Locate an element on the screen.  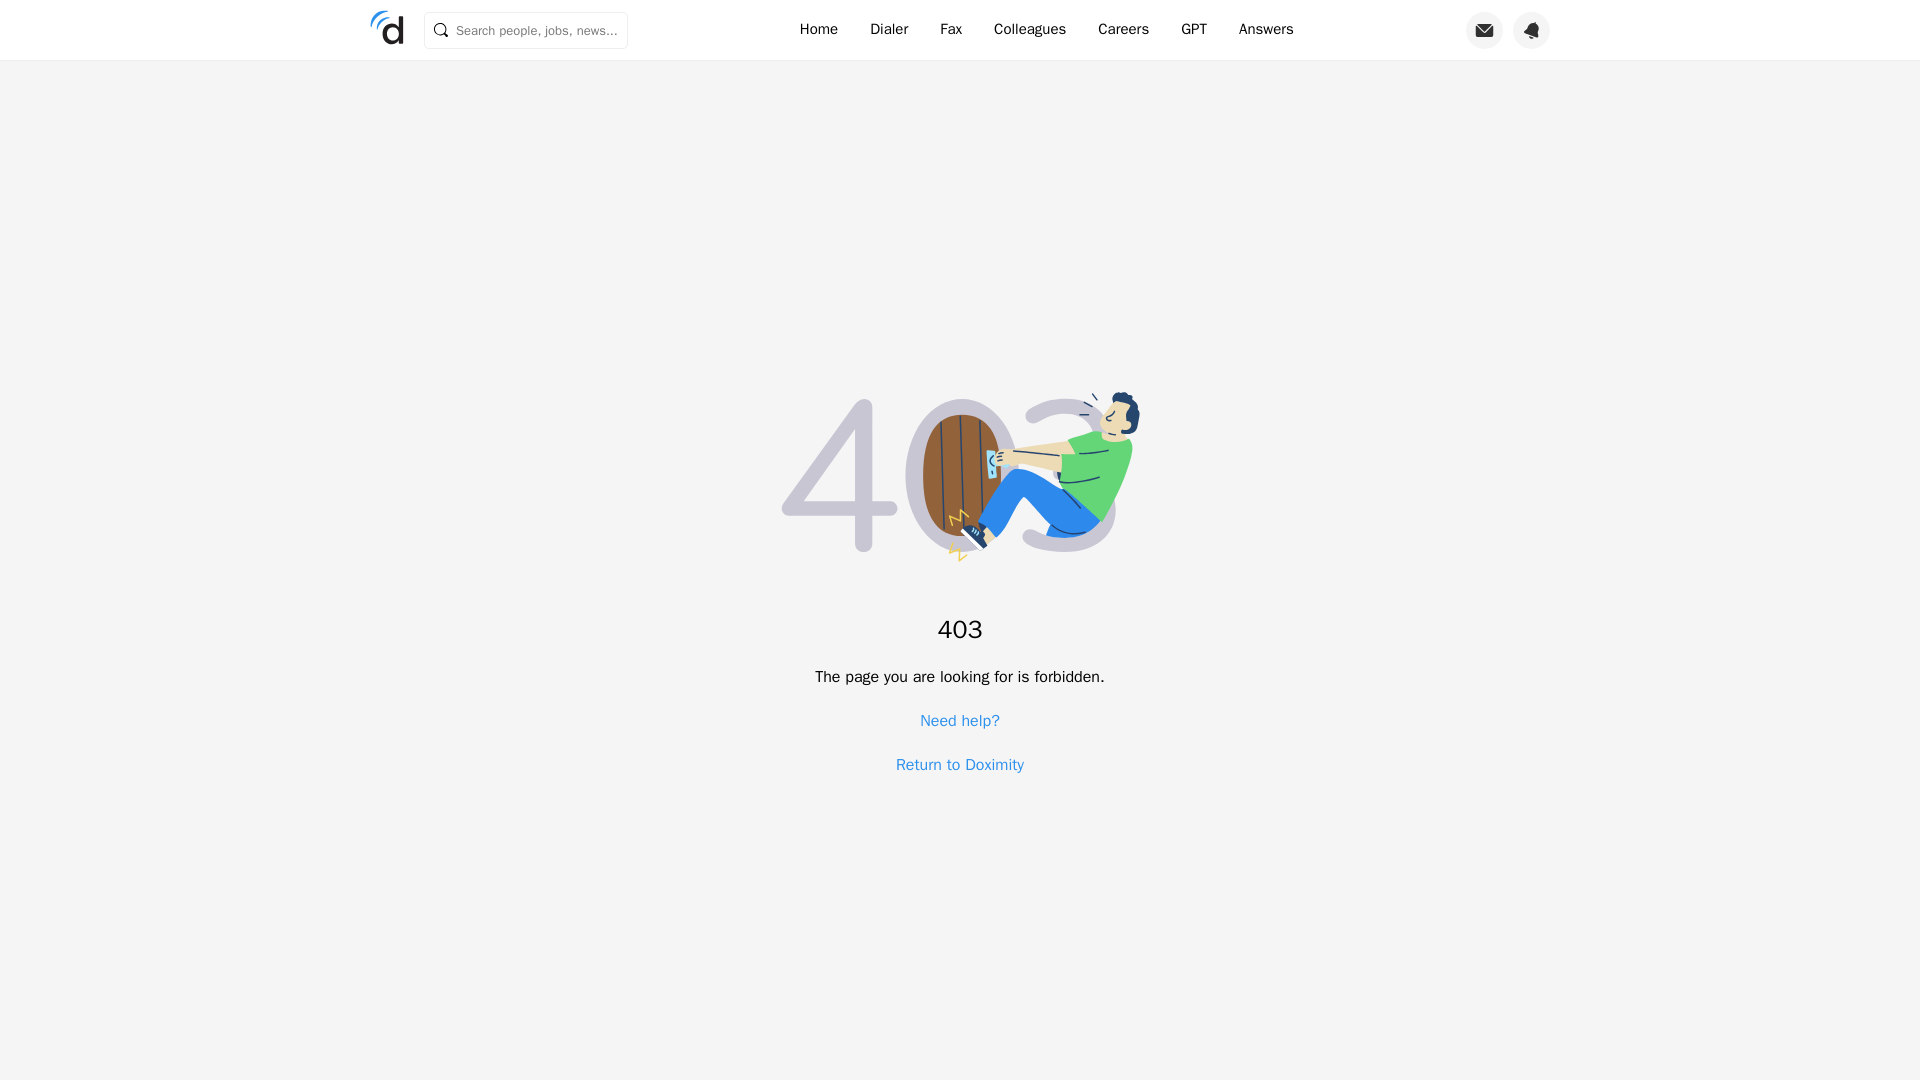
Answers is located at coordinates (1266, 30).